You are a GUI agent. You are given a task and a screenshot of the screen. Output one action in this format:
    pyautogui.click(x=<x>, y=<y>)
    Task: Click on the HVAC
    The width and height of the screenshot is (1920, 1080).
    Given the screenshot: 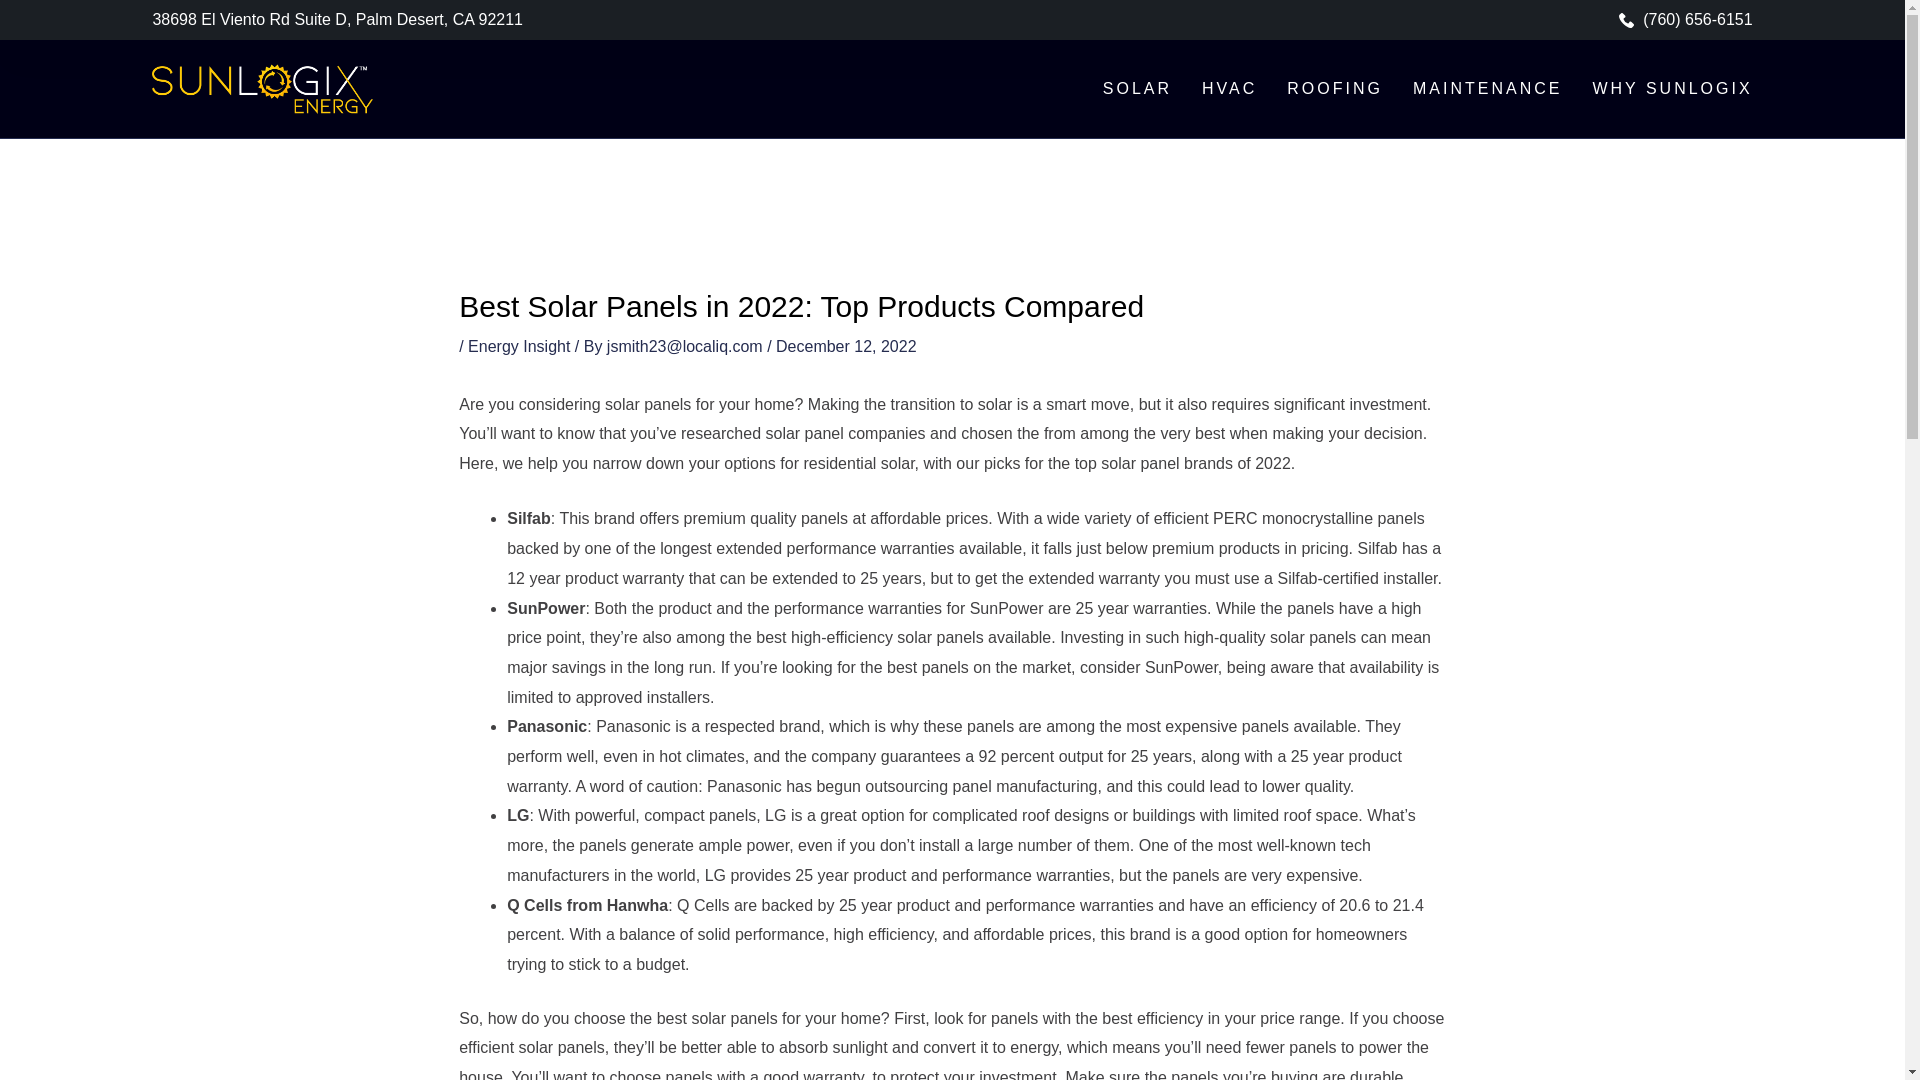 What is the action you would take?
    pyautogui.click(x=1229, y=88)
    